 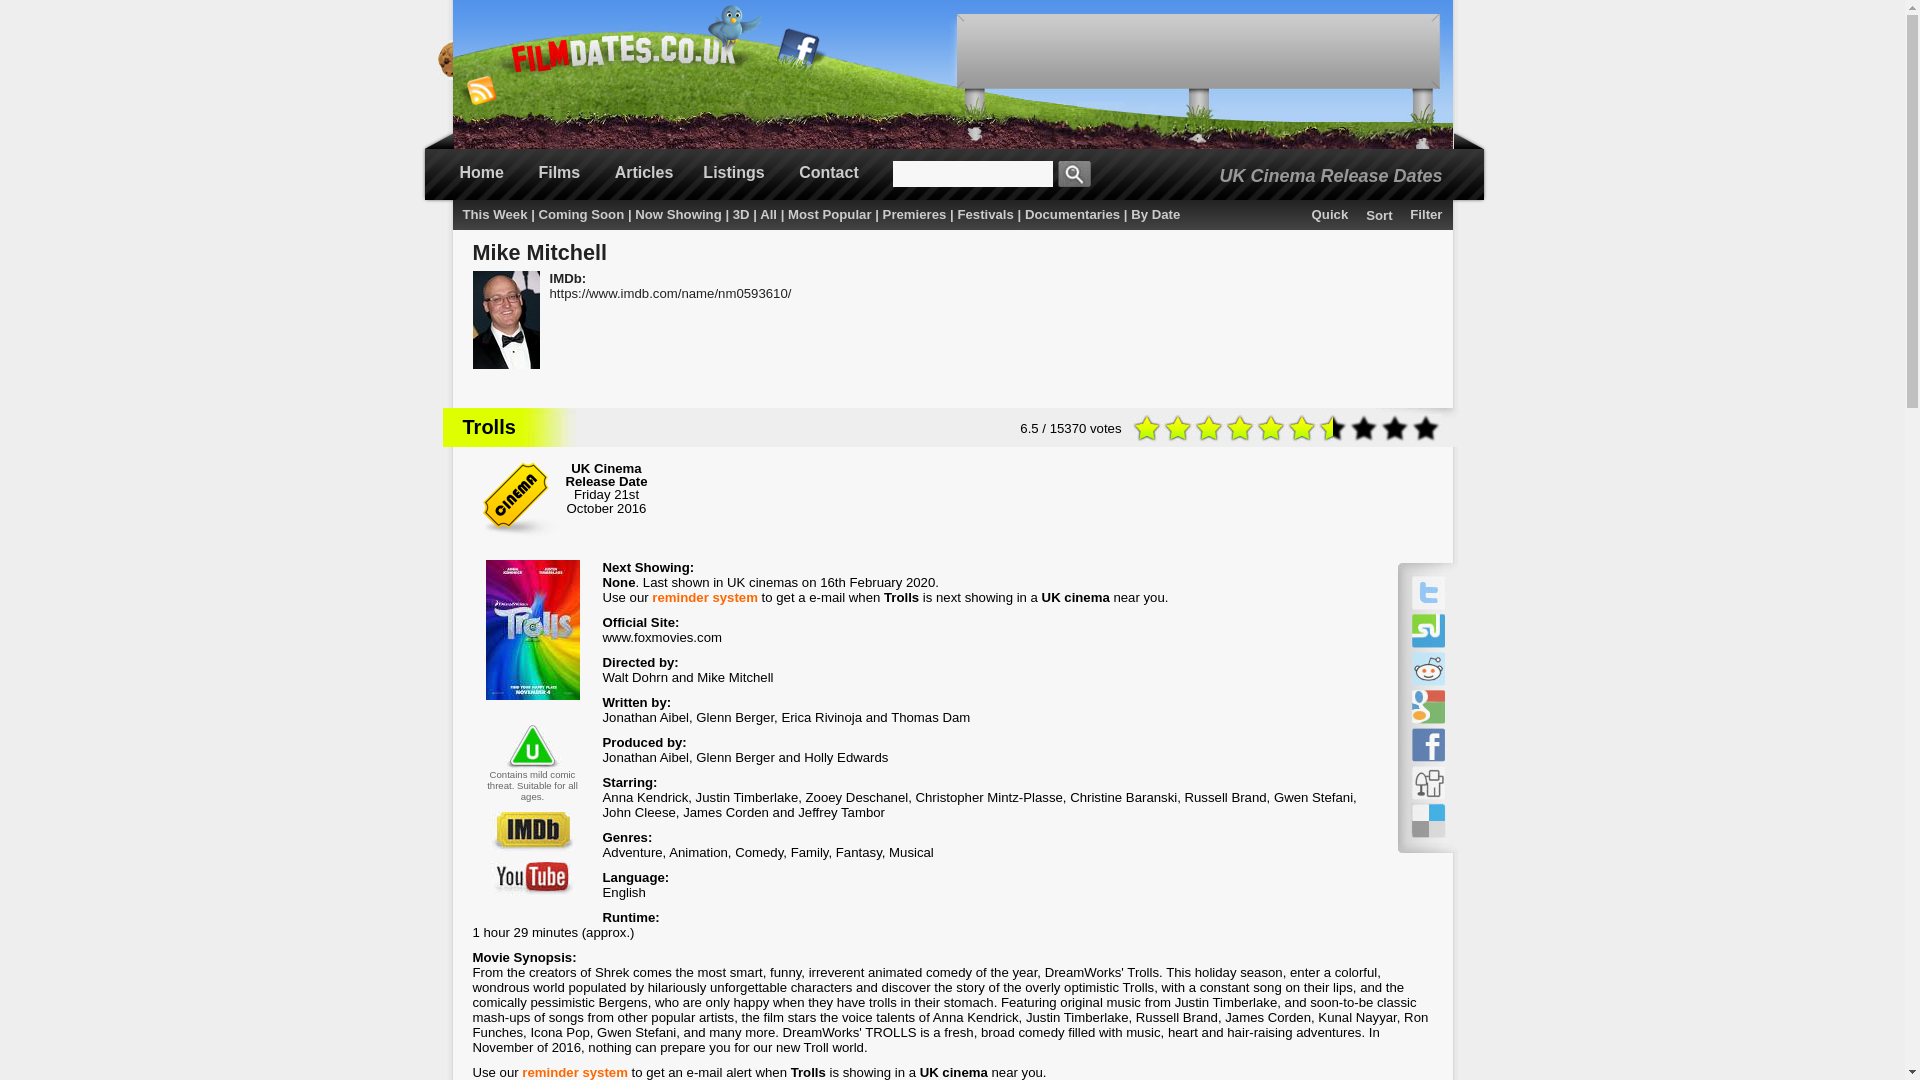 What do you see at coordinates (488, 426) in the screenshot?
I see `Trolls` at bounding box center [488, 426].